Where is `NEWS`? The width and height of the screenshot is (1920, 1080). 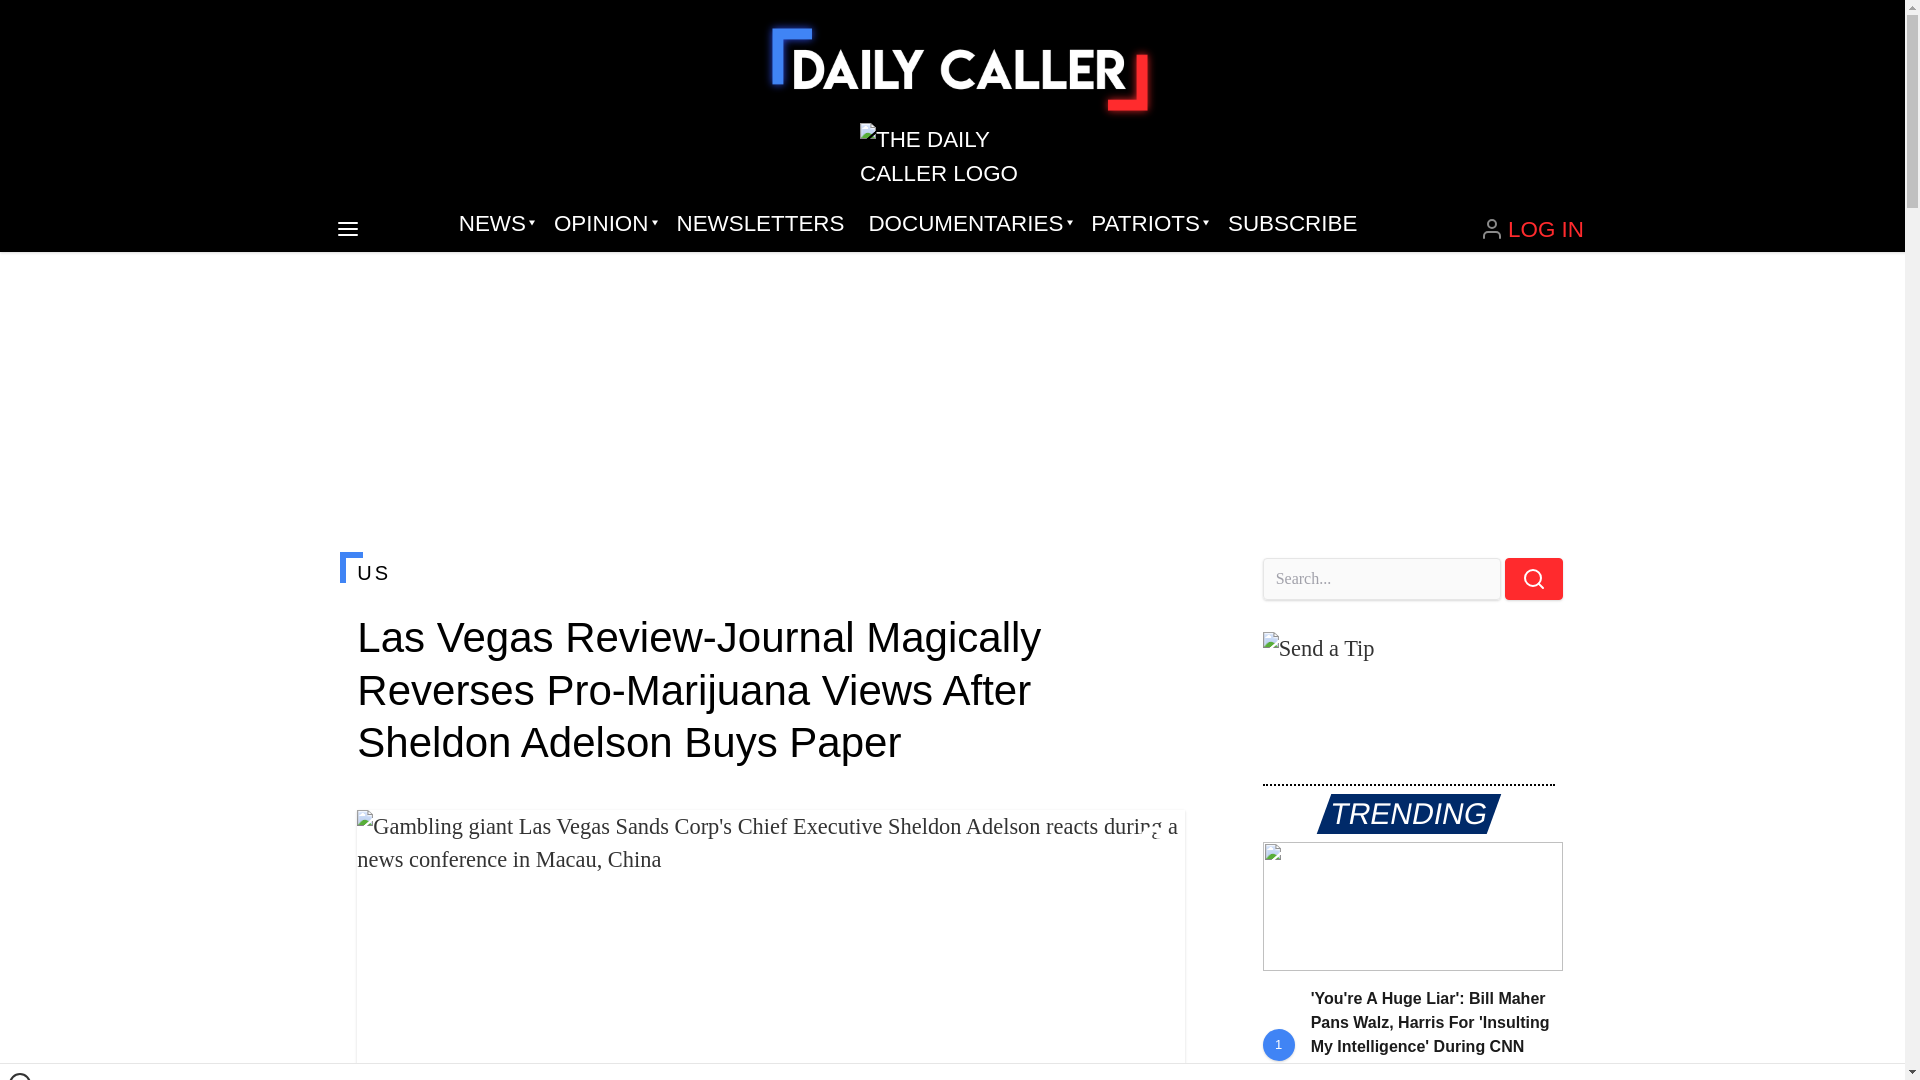 NEWS is located at coordinates (494, 224).